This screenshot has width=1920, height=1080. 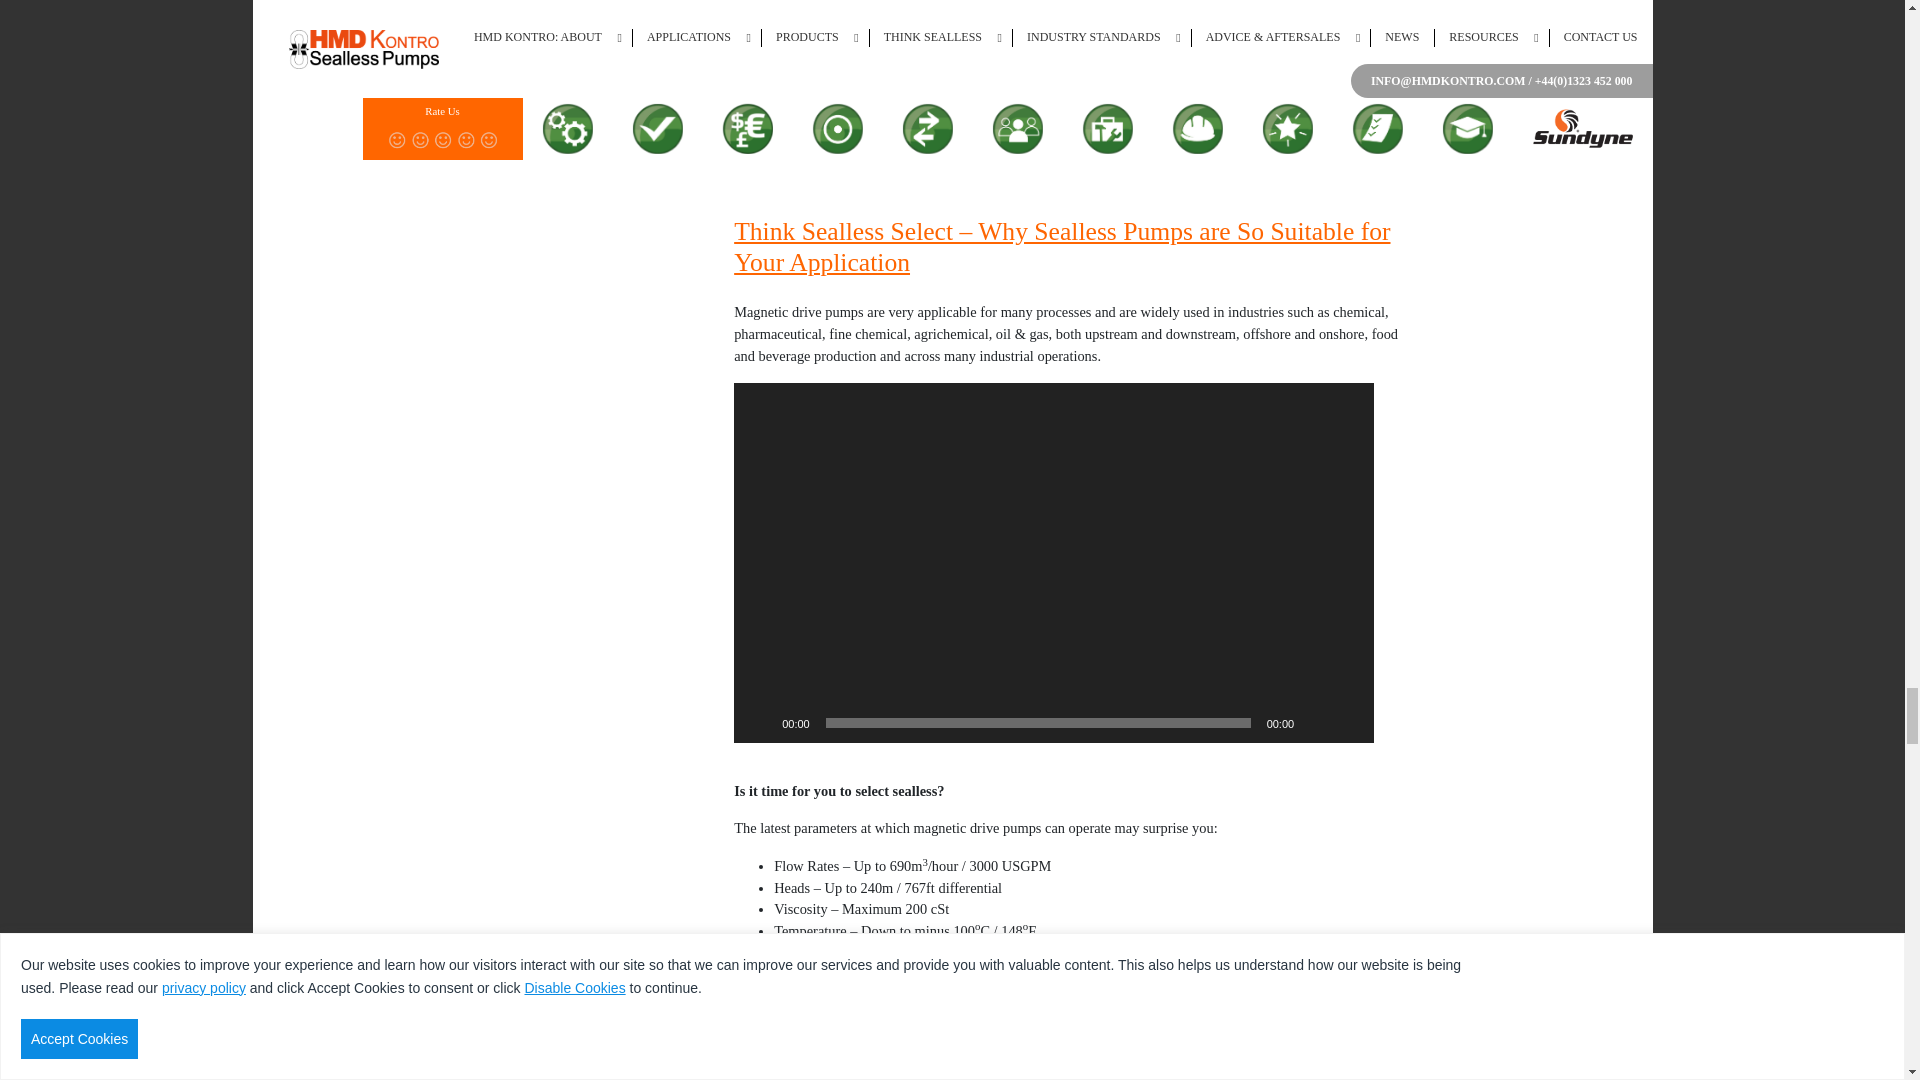 What do you see at coordinates (760, 722) in the screenshot?
I see `Play` at bounding box center [760, 722].